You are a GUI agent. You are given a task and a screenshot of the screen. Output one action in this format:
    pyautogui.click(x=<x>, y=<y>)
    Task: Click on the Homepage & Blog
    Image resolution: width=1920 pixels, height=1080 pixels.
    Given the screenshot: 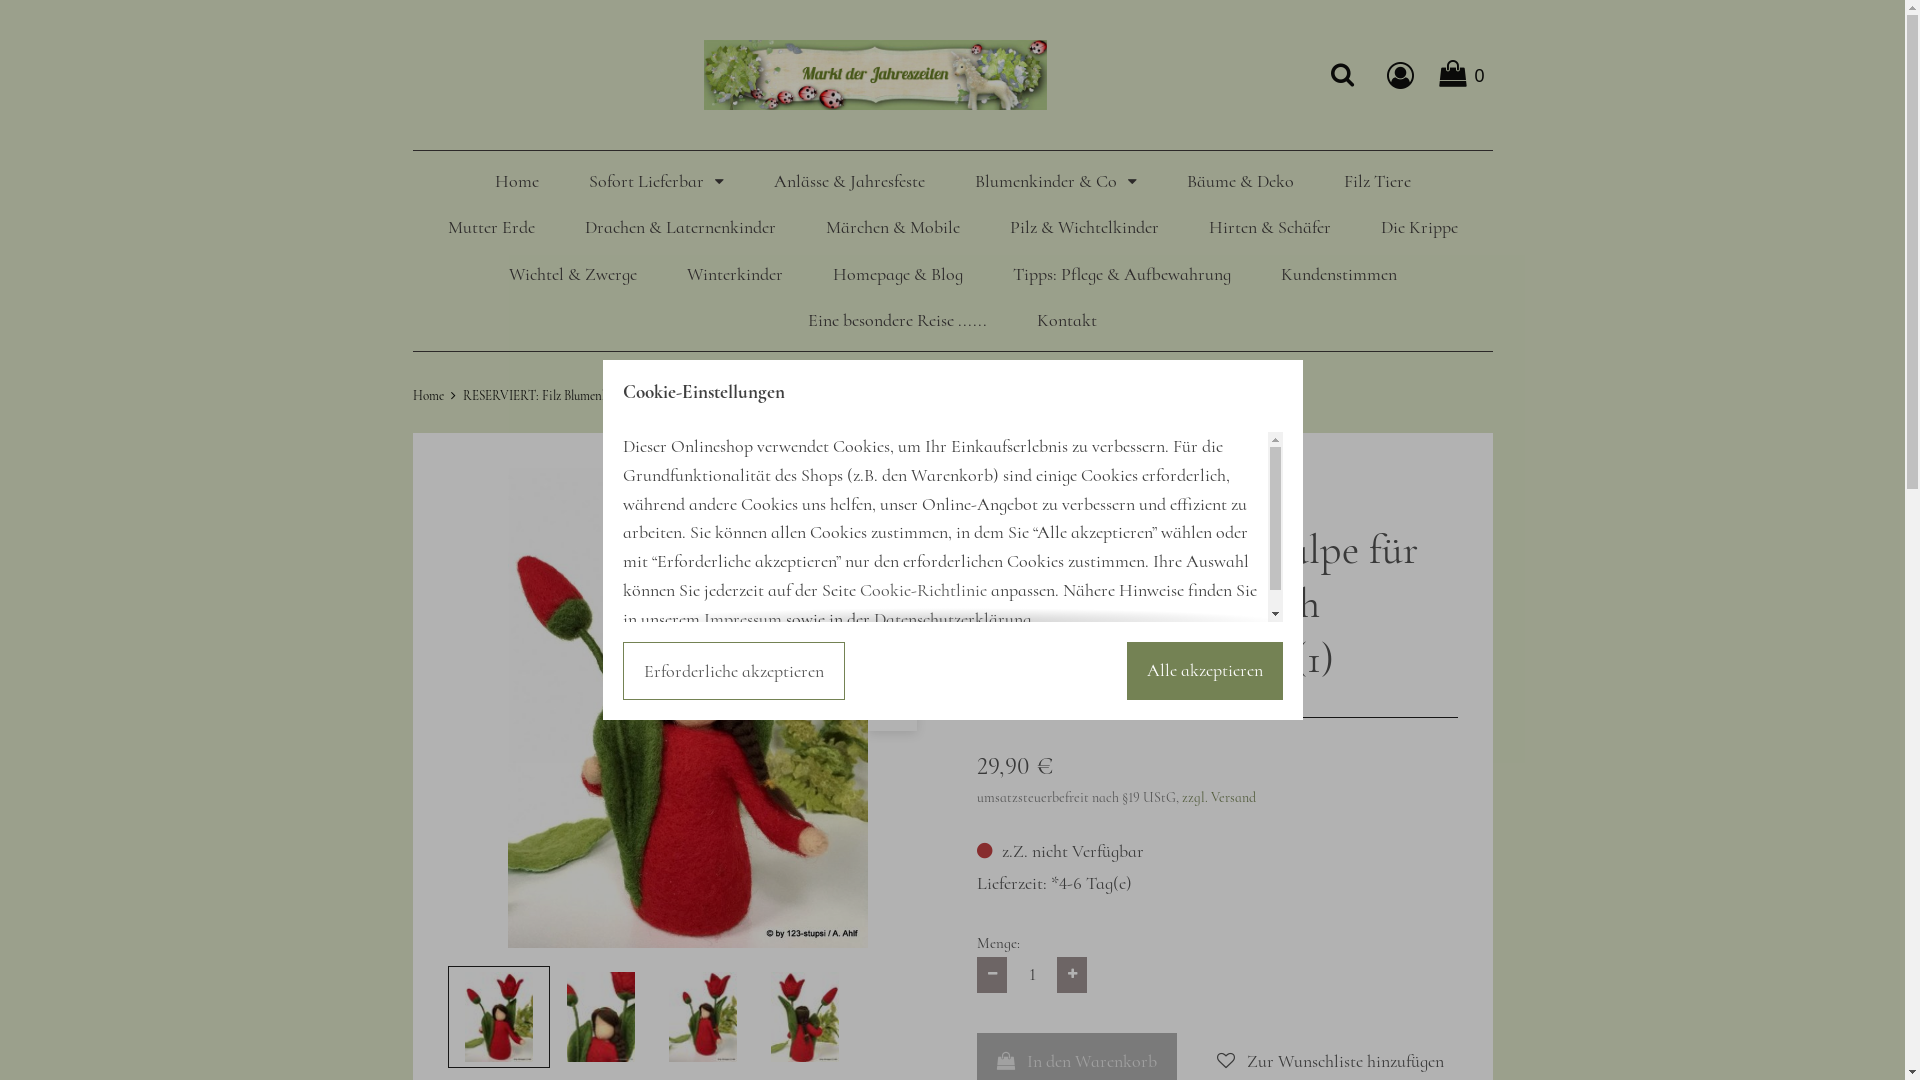 What is the action you would take?
    pyautogui.click(x=897, y=274)
    